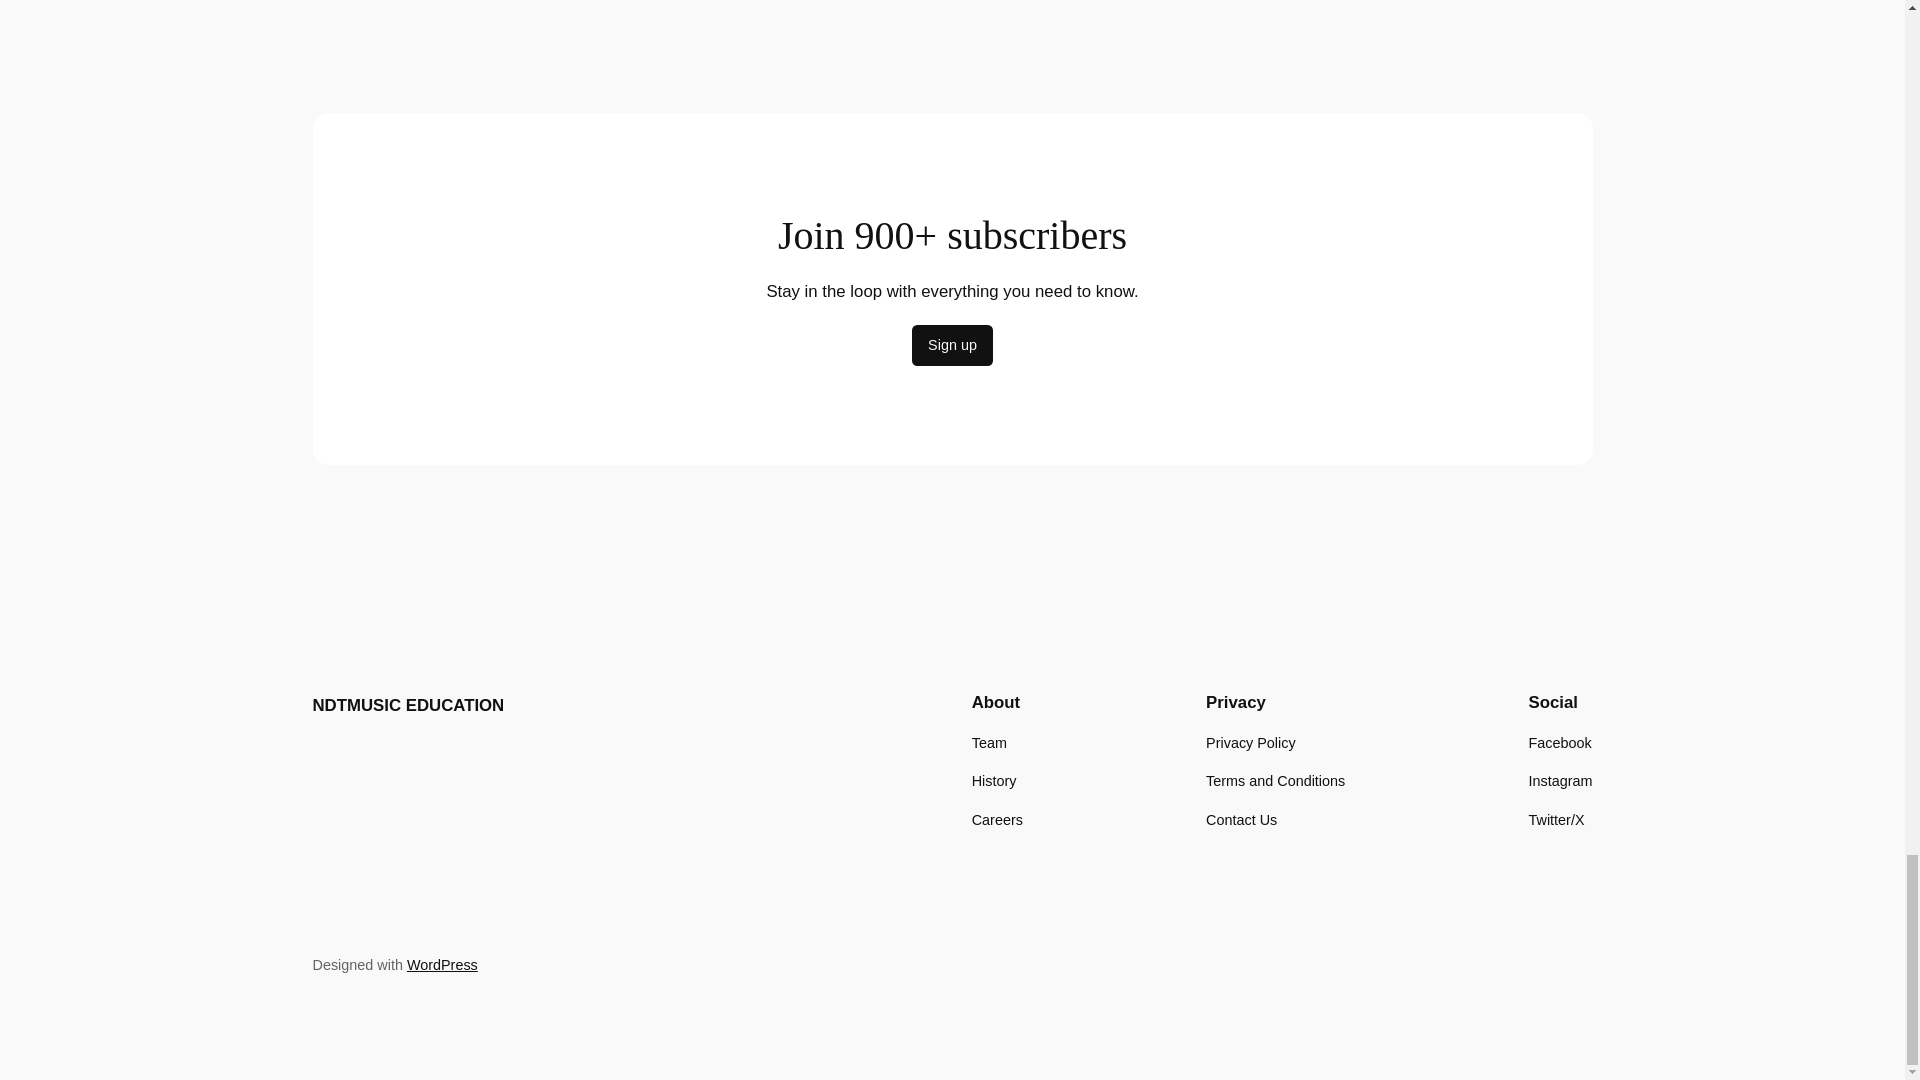  Describe the element at coordinates (952, 346) in the screenshot. I see `Sign up` at that location.